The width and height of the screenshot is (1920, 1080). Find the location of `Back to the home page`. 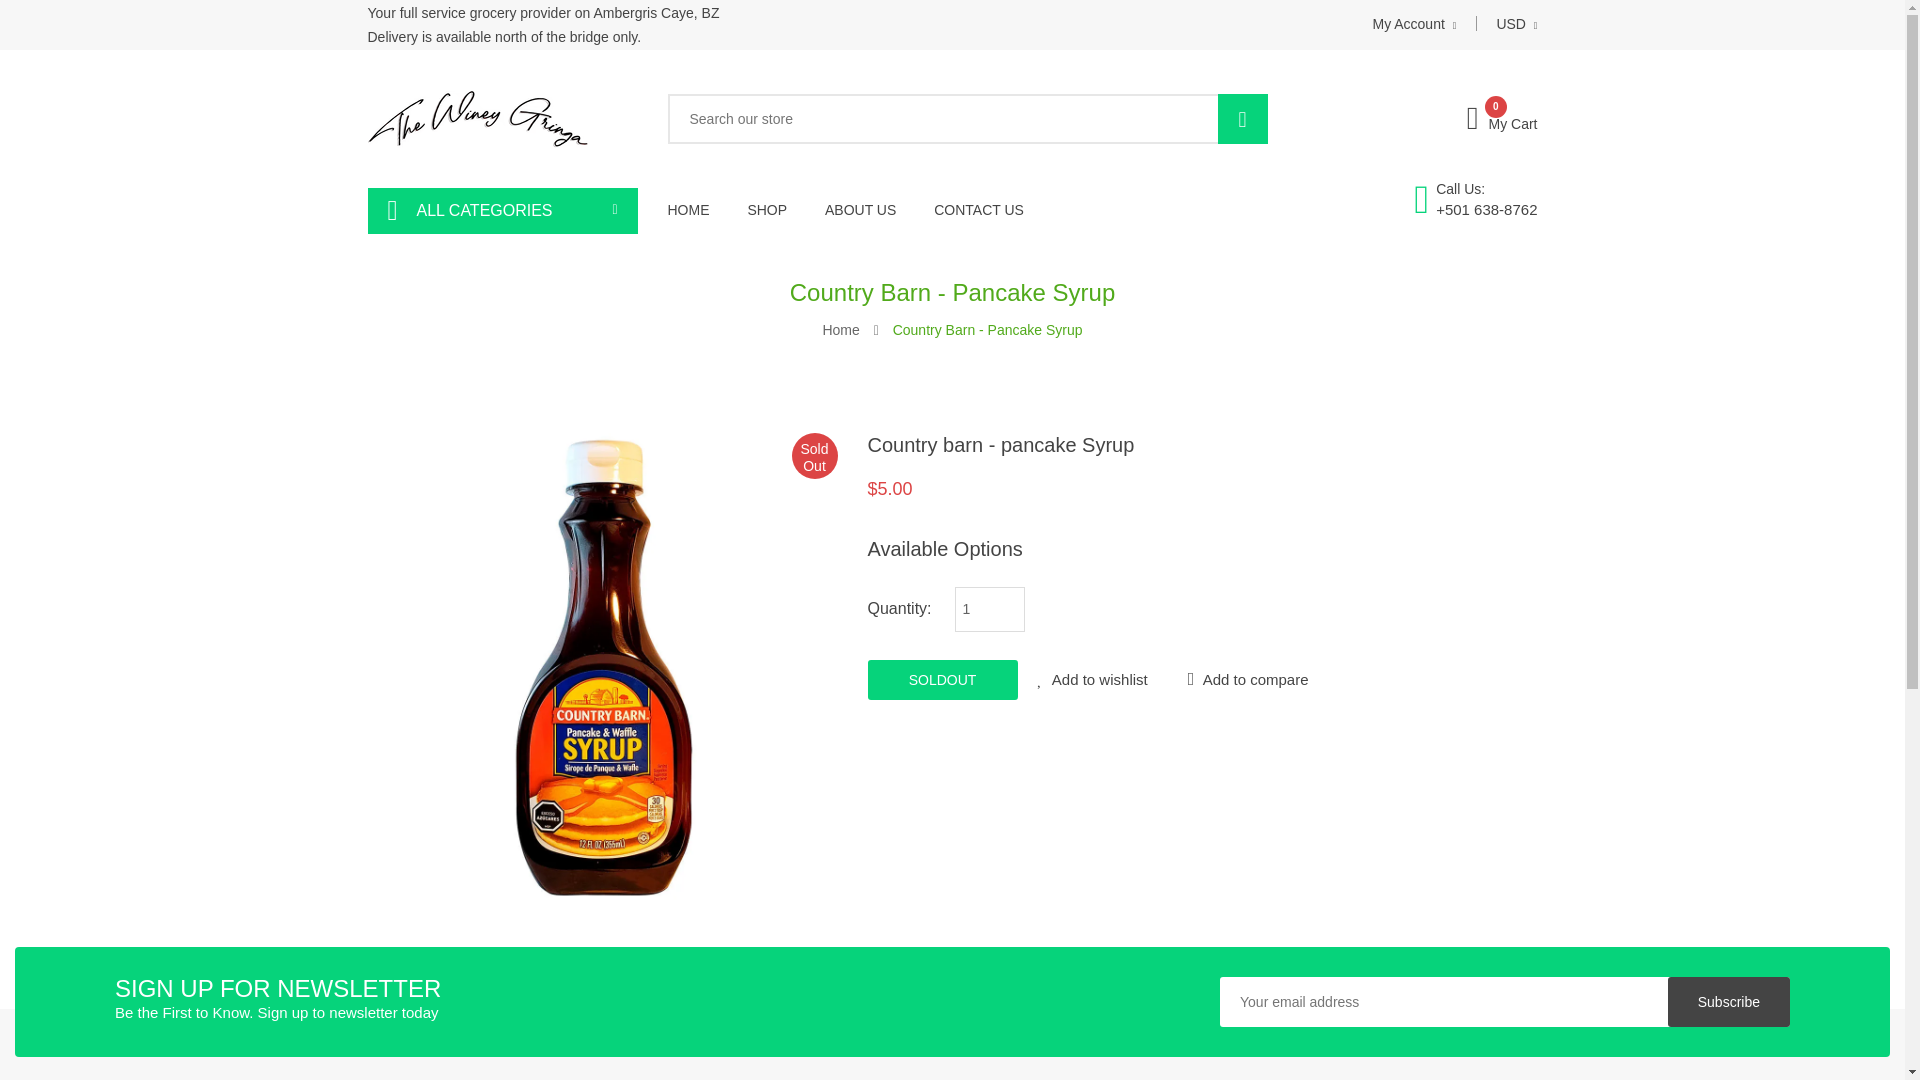

Back to the home page is located at coordinates (840, 330).